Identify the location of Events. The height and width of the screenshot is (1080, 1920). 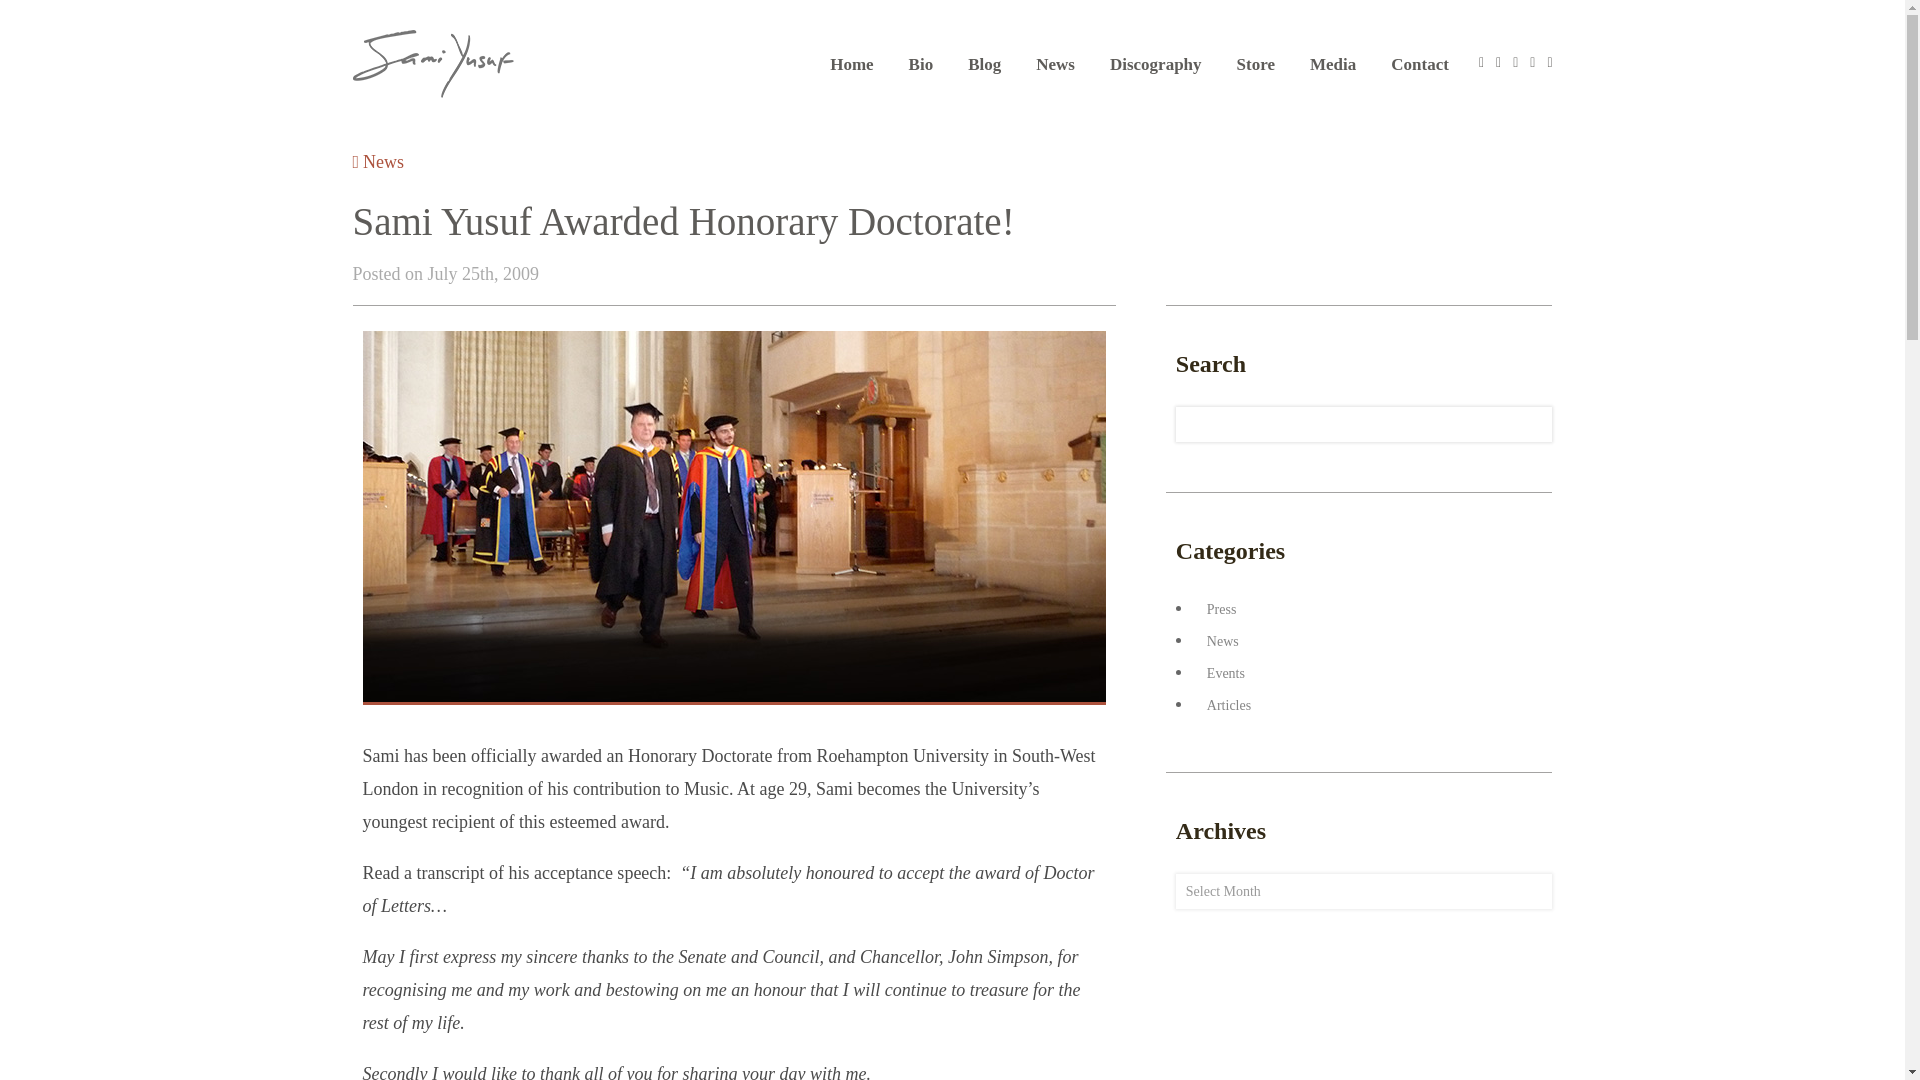
(1221, 674).